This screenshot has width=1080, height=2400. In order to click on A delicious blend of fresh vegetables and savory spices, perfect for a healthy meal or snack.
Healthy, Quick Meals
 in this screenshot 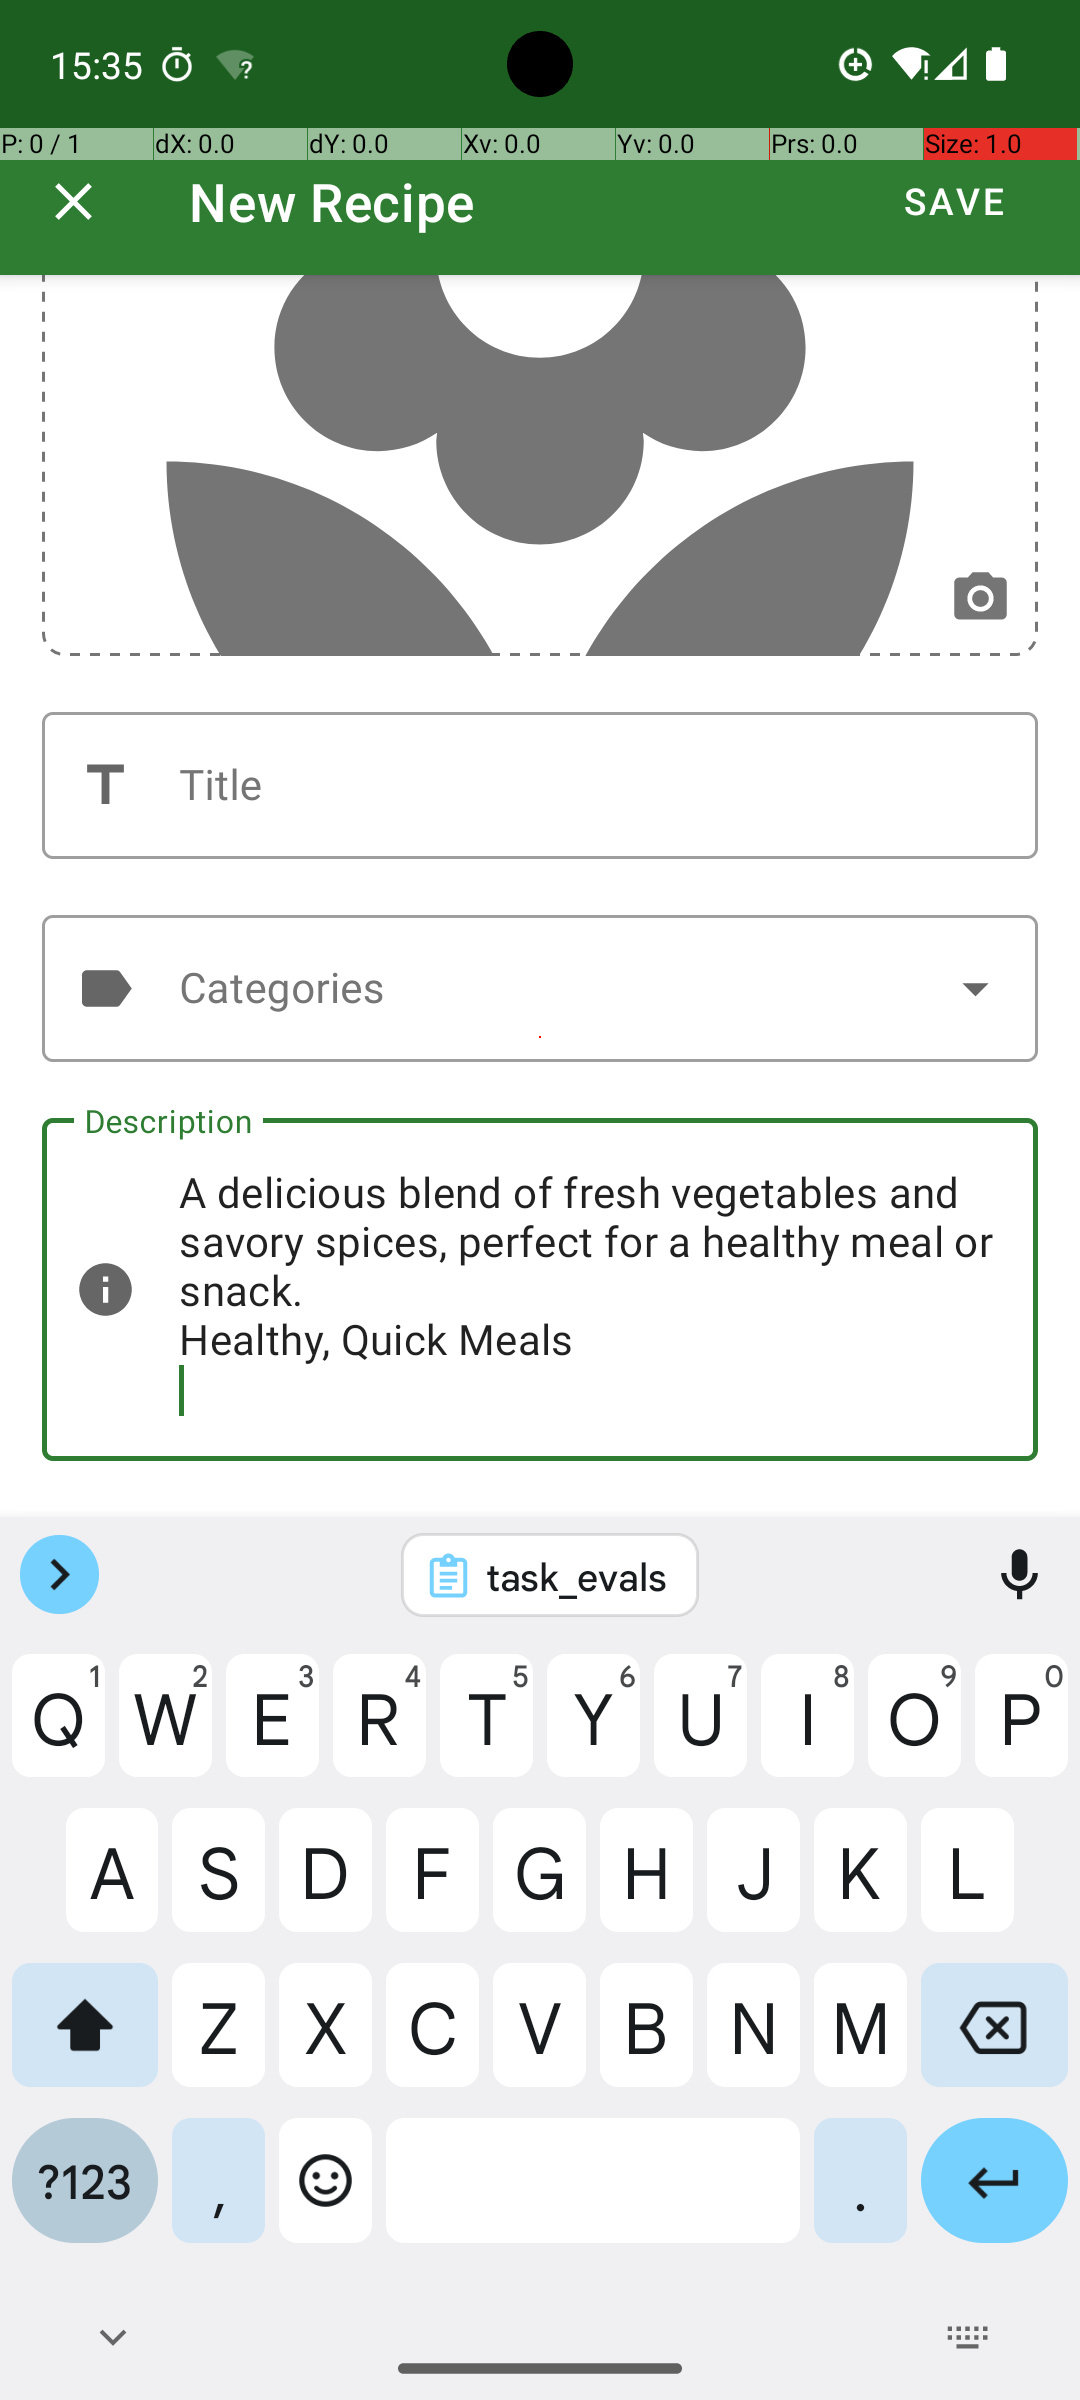, I will do `click(540, 1290)`.